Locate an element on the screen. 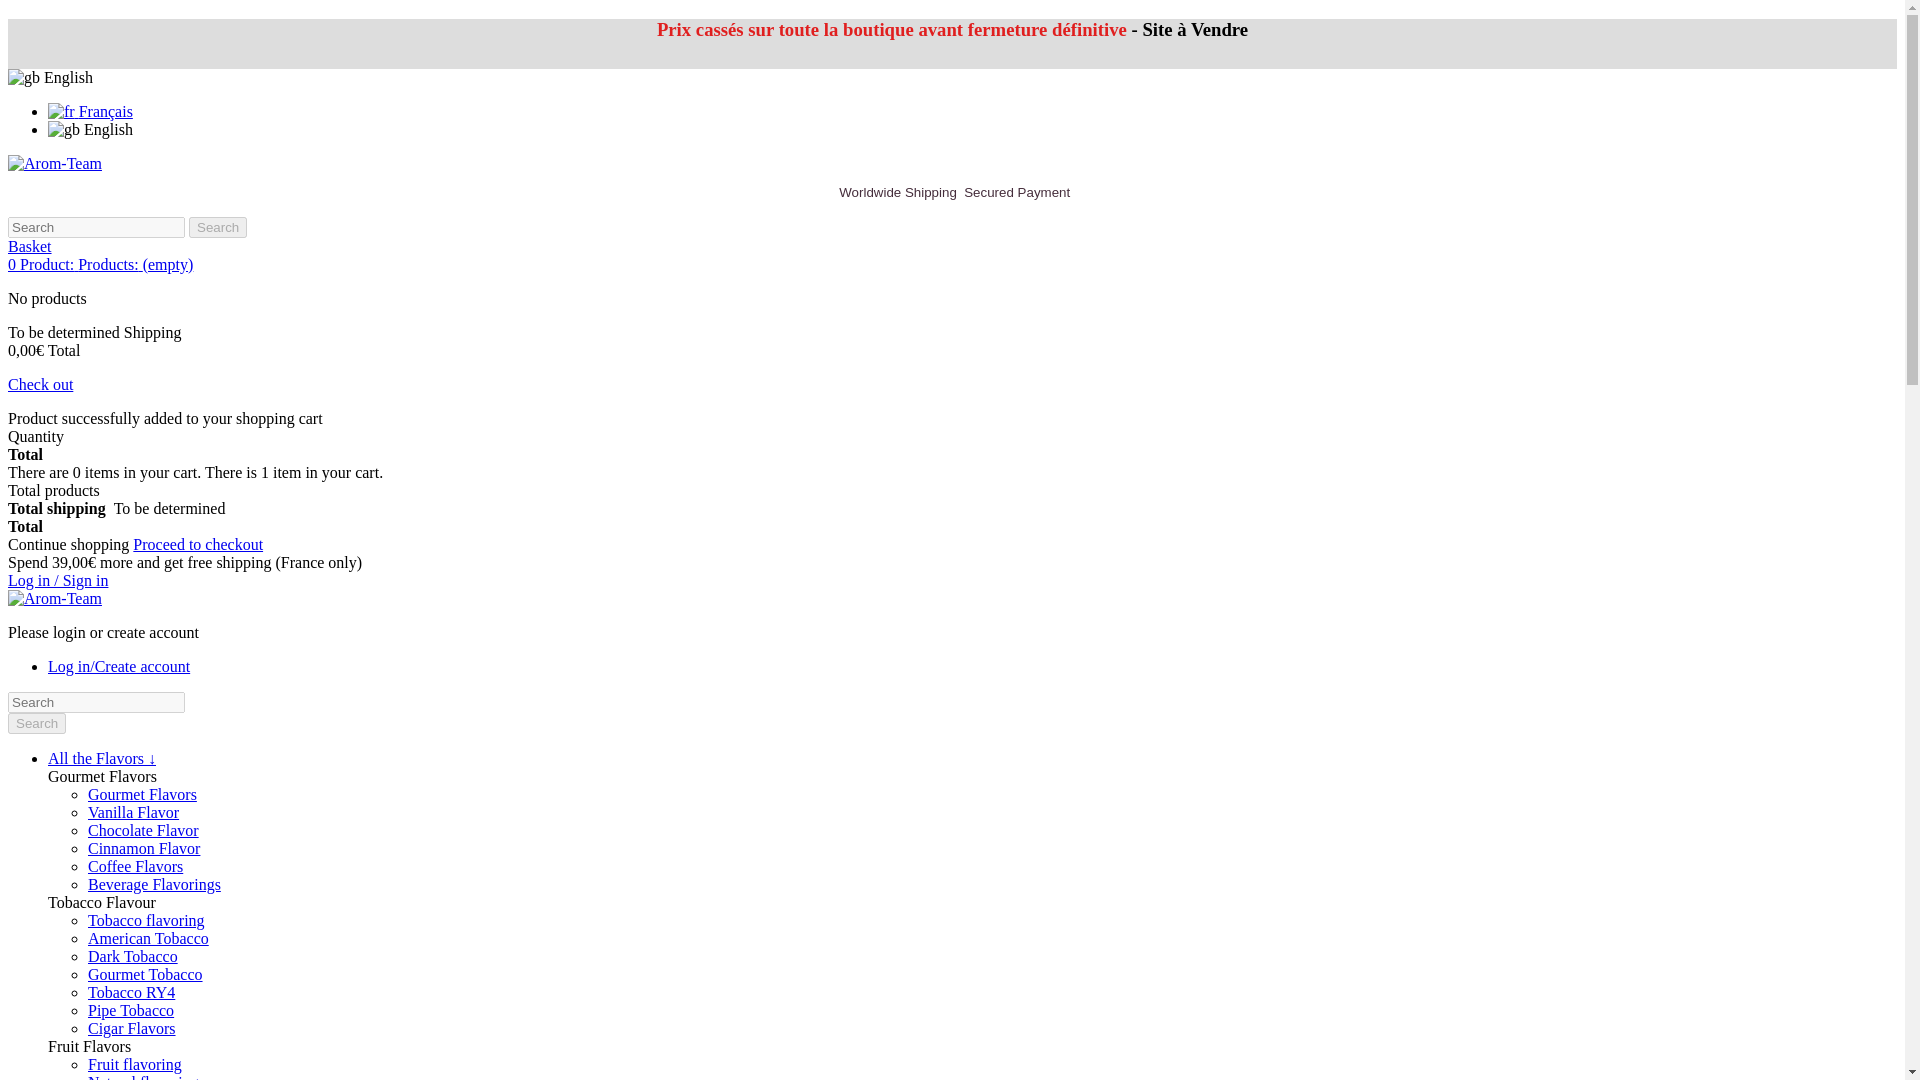  Tobacco RY4 is located at coordinates (131, 992).